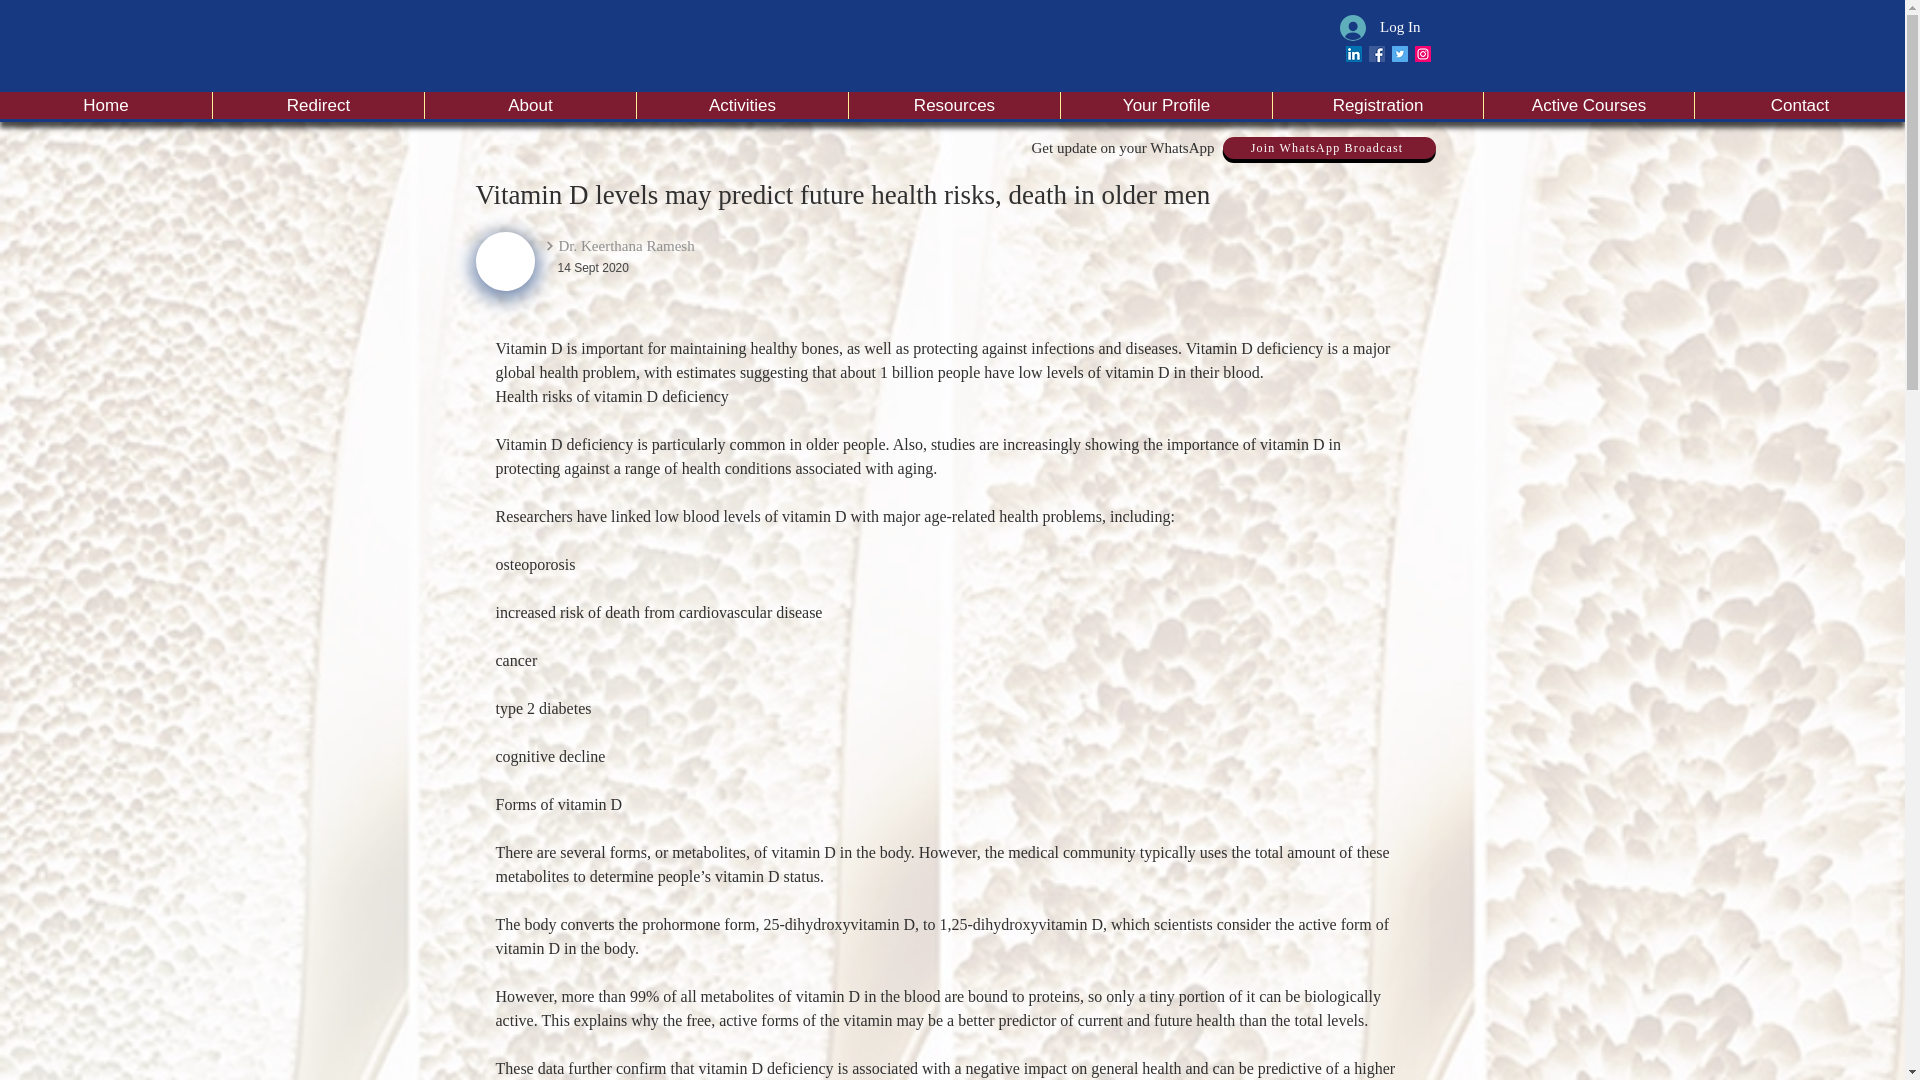  I want to click on Resources, so click(954, 104).